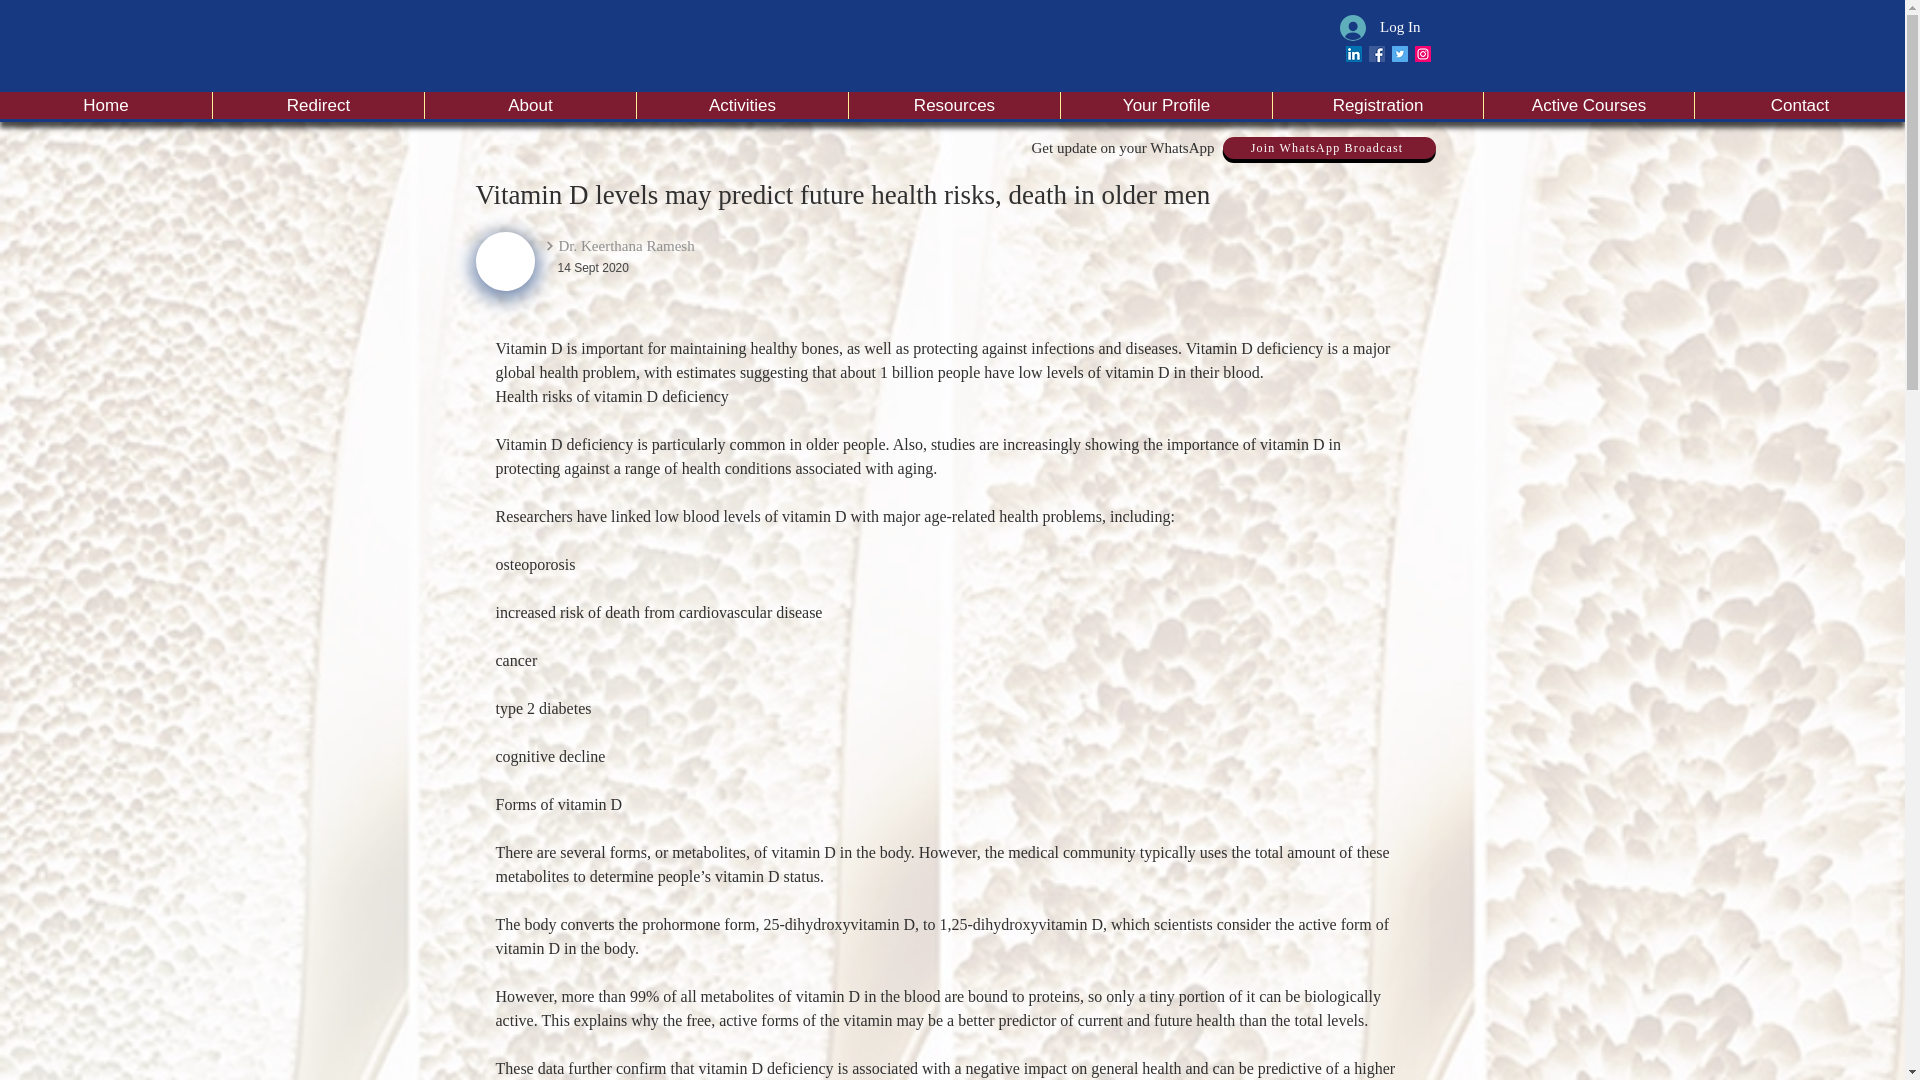  I want to click on Resources, so click(954, 104).